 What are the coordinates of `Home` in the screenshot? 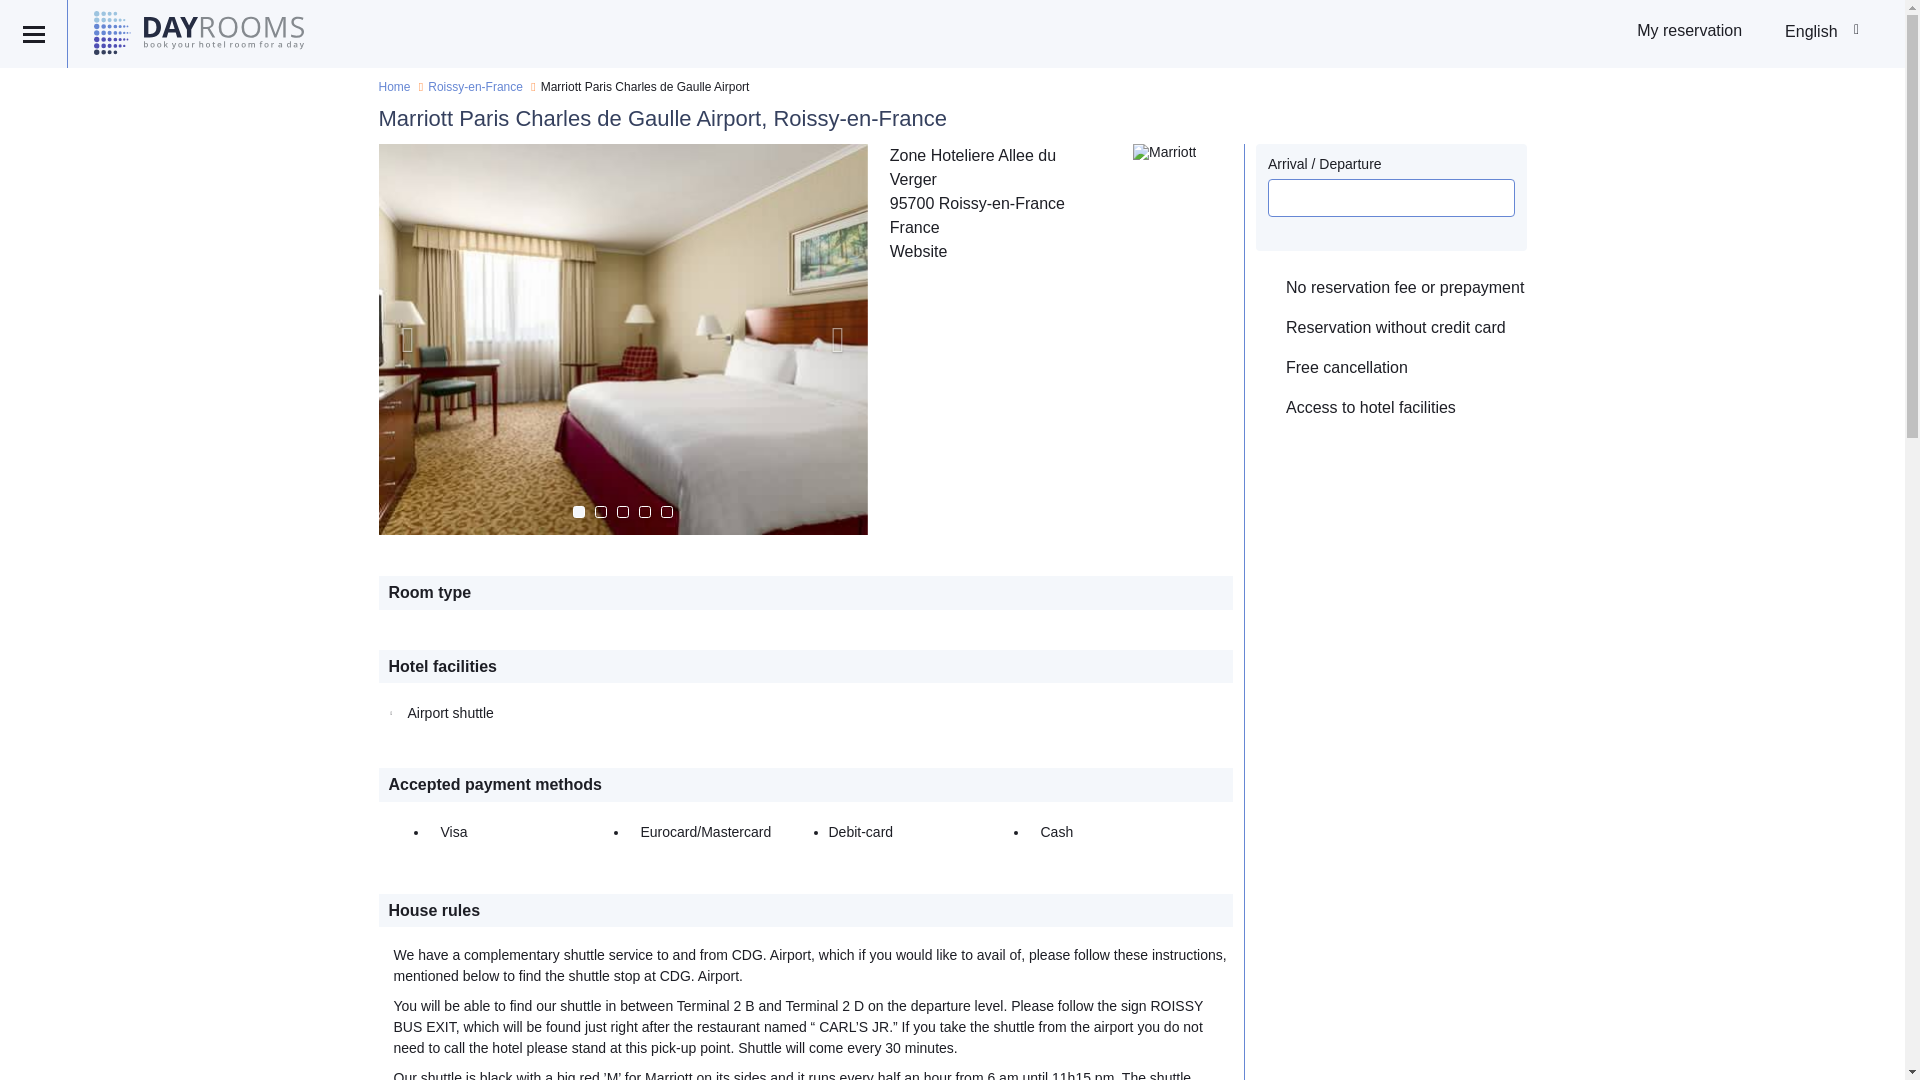 It's located at (394, 86).